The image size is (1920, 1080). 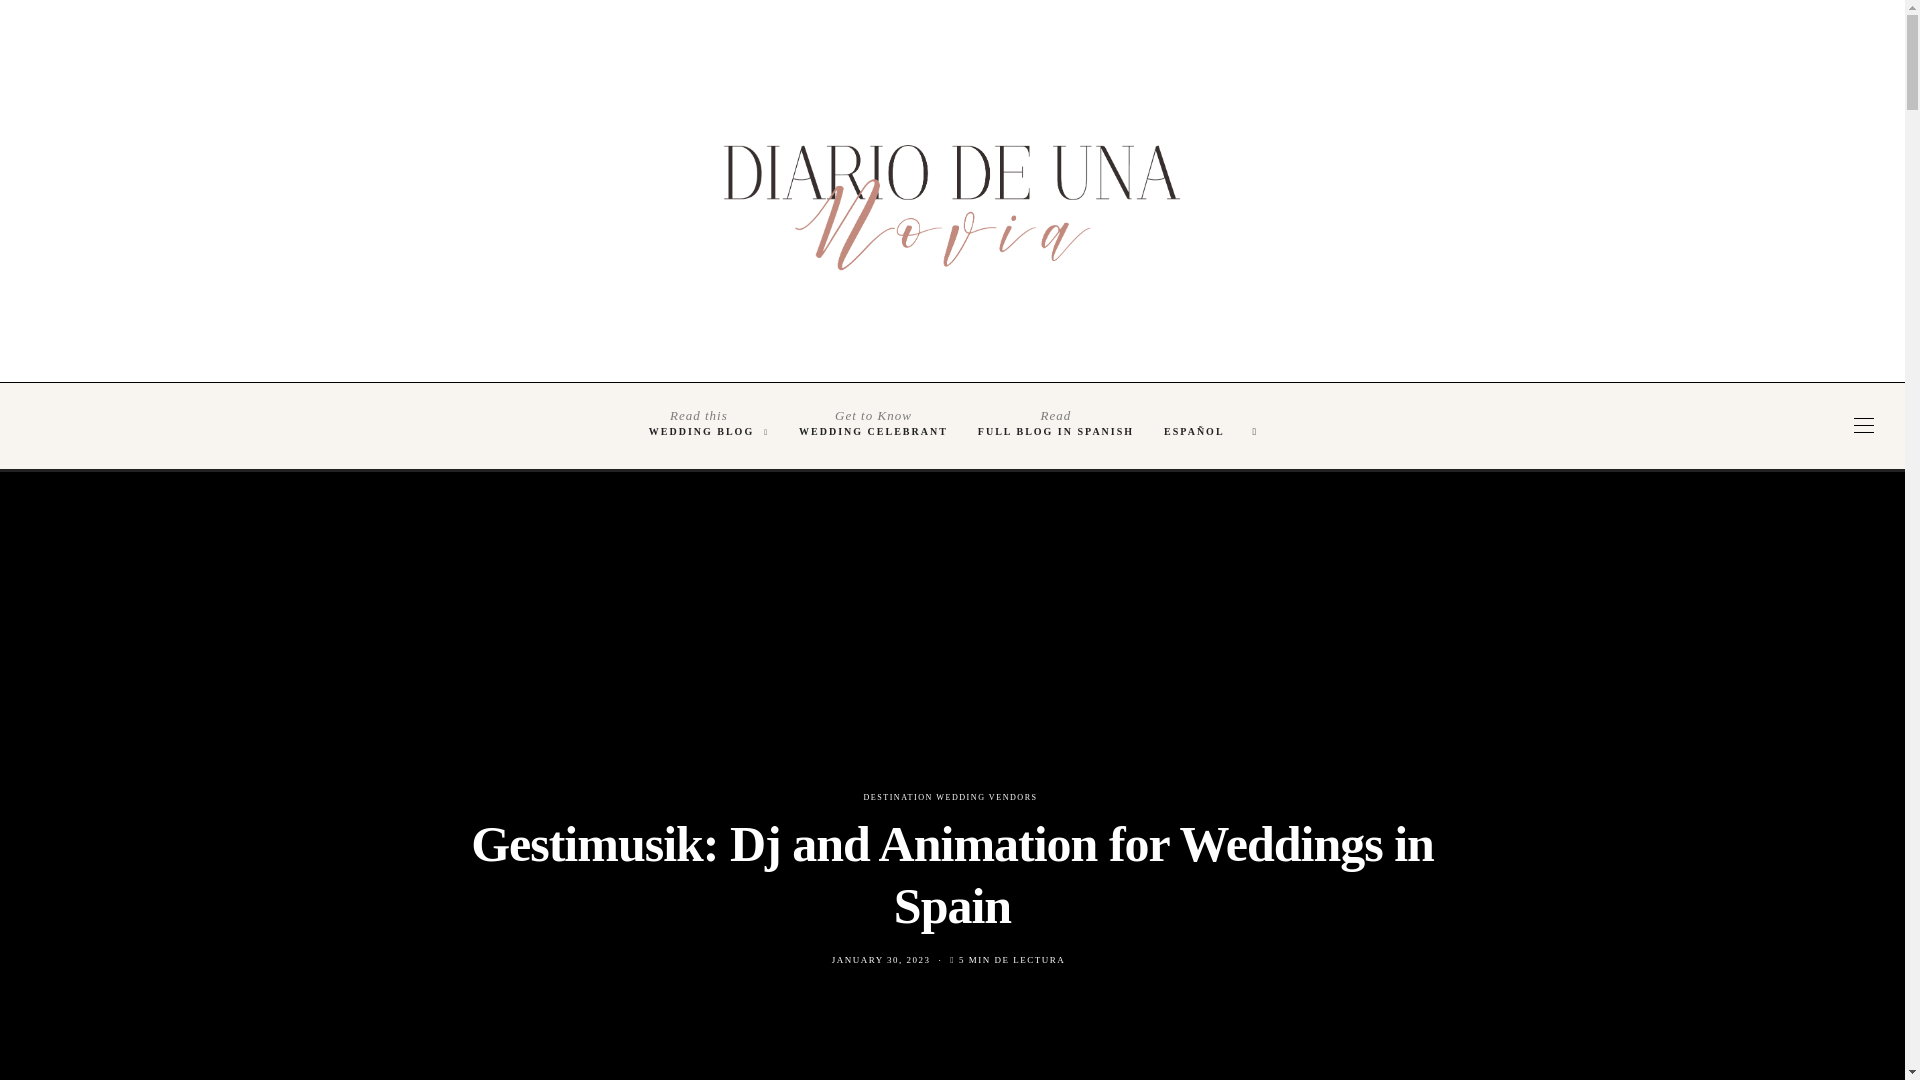 What do you see at coordinates (951, 797) in the screenshot?
I see `DESTINATION WEDDING VENDORS` at bounding box center [951, 797].